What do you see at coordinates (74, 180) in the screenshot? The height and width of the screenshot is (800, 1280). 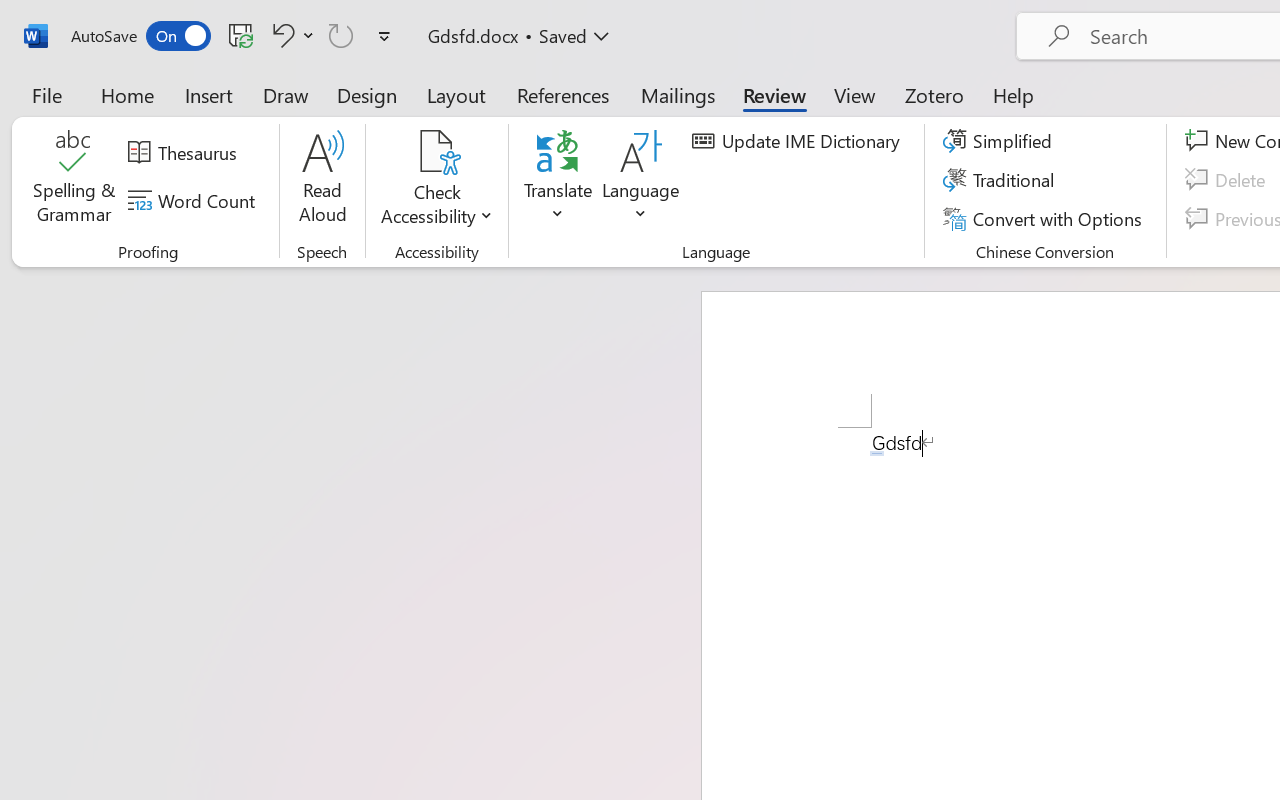 I see `Spelling & Grammar` at bounding box center [74, 180].